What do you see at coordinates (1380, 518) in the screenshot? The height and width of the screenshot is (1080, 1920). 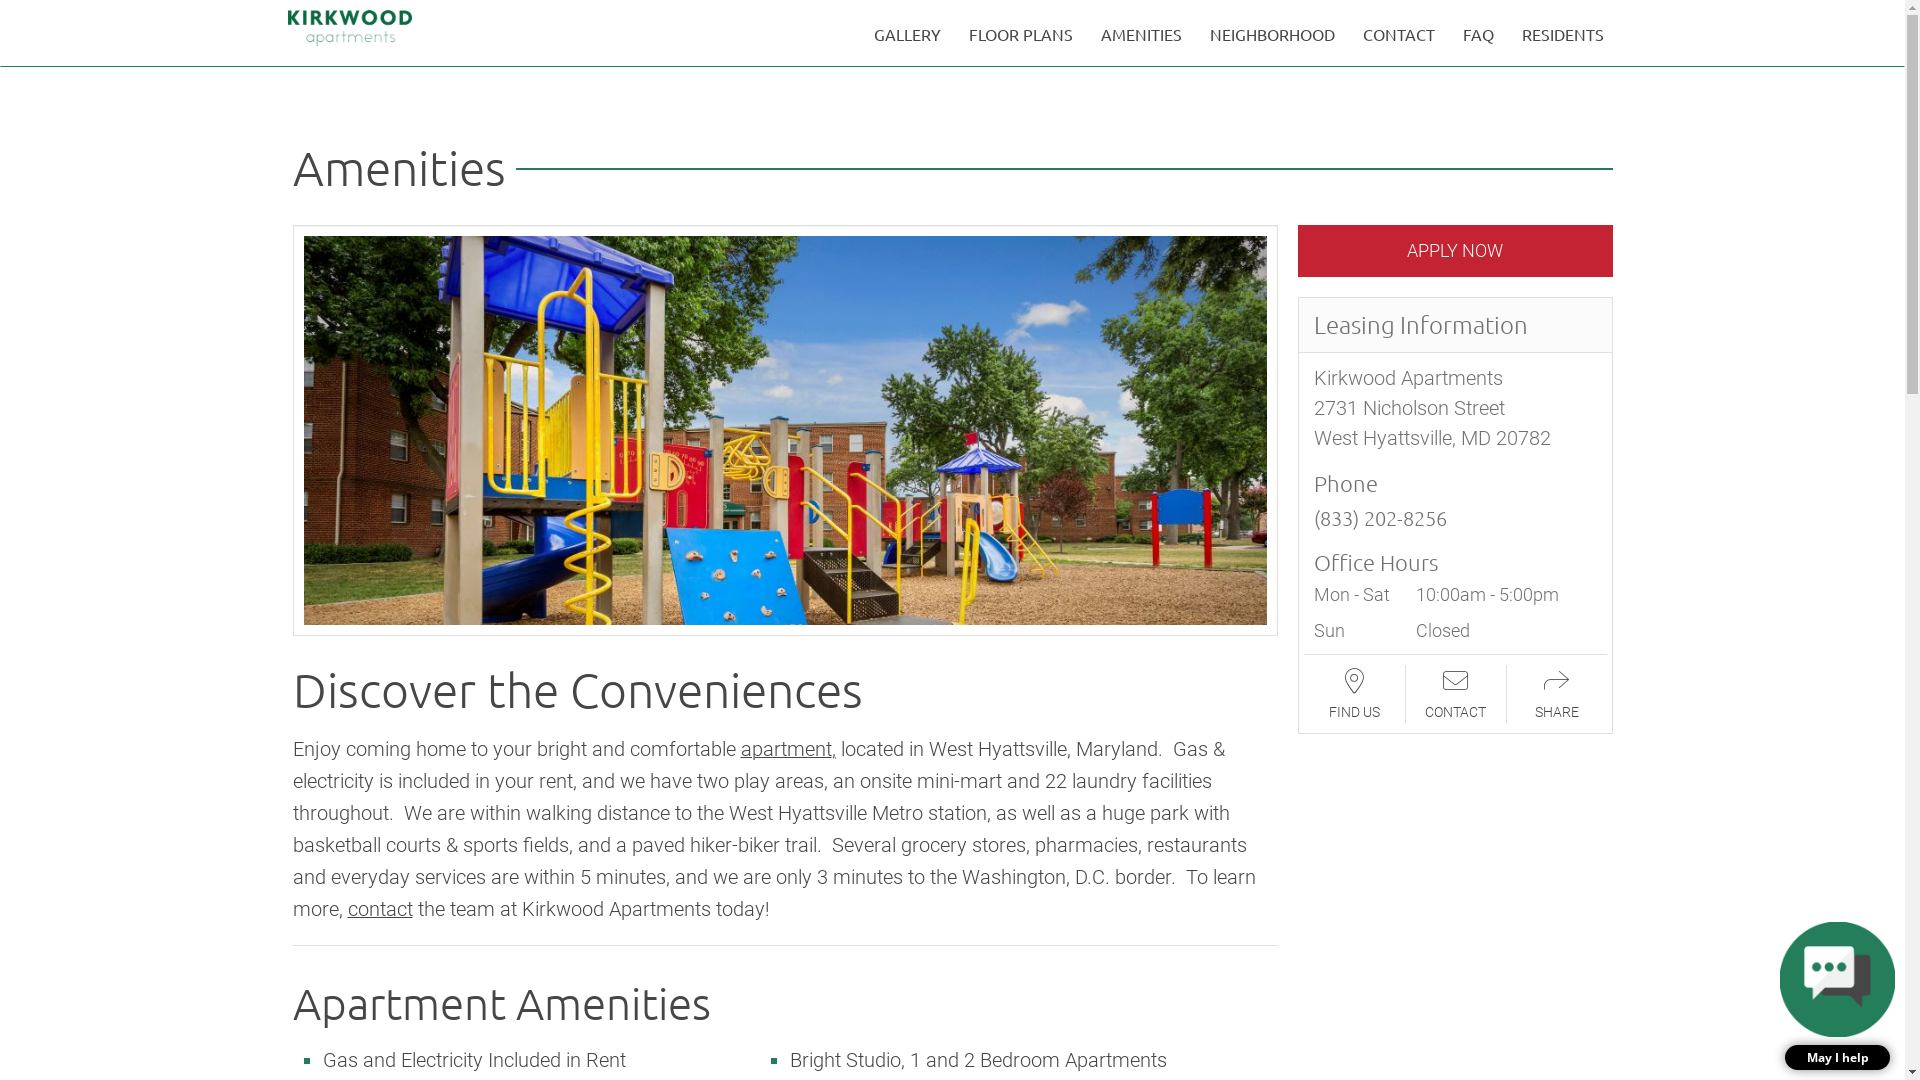 I see `(833) 202-8256` at bounding box center [1380, 518].